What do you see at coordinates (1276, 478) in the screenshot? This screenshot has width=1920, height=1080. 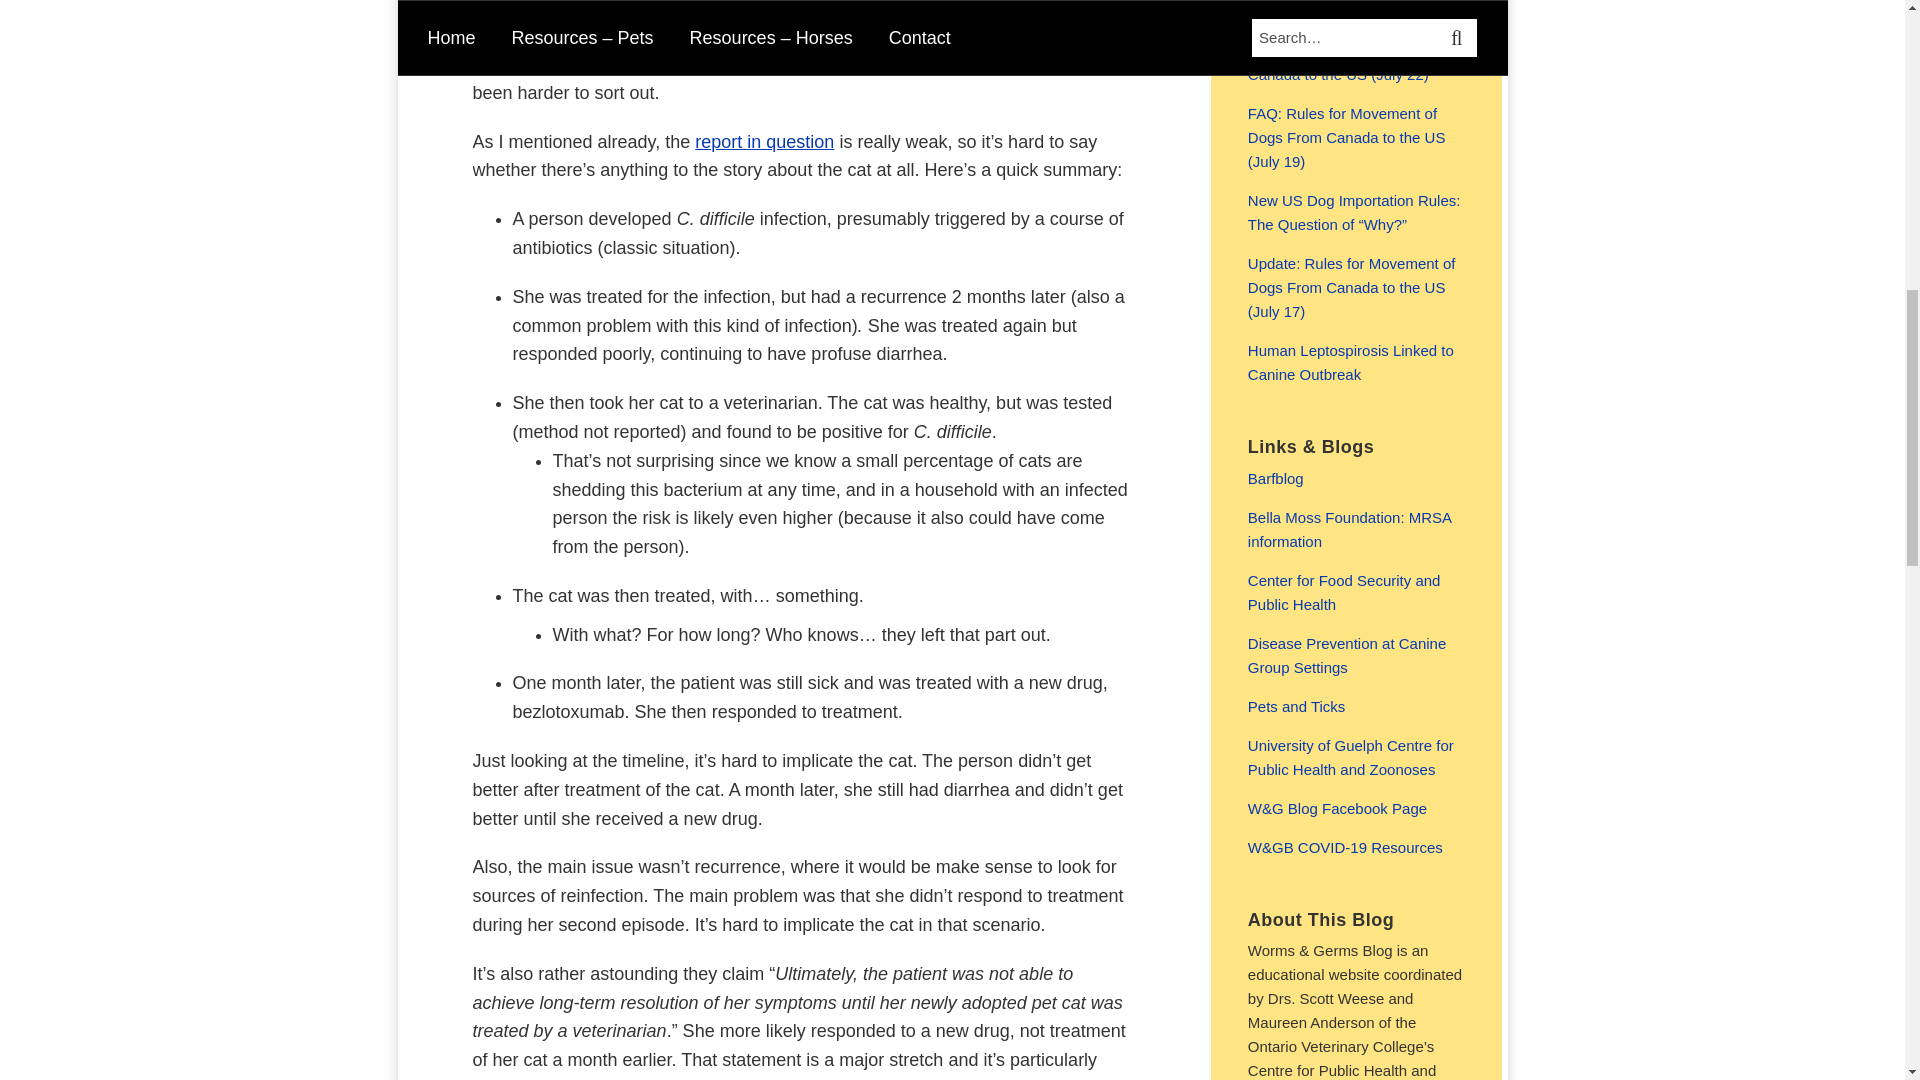 I see `Barfblog` at bounding box center [1276, 478].